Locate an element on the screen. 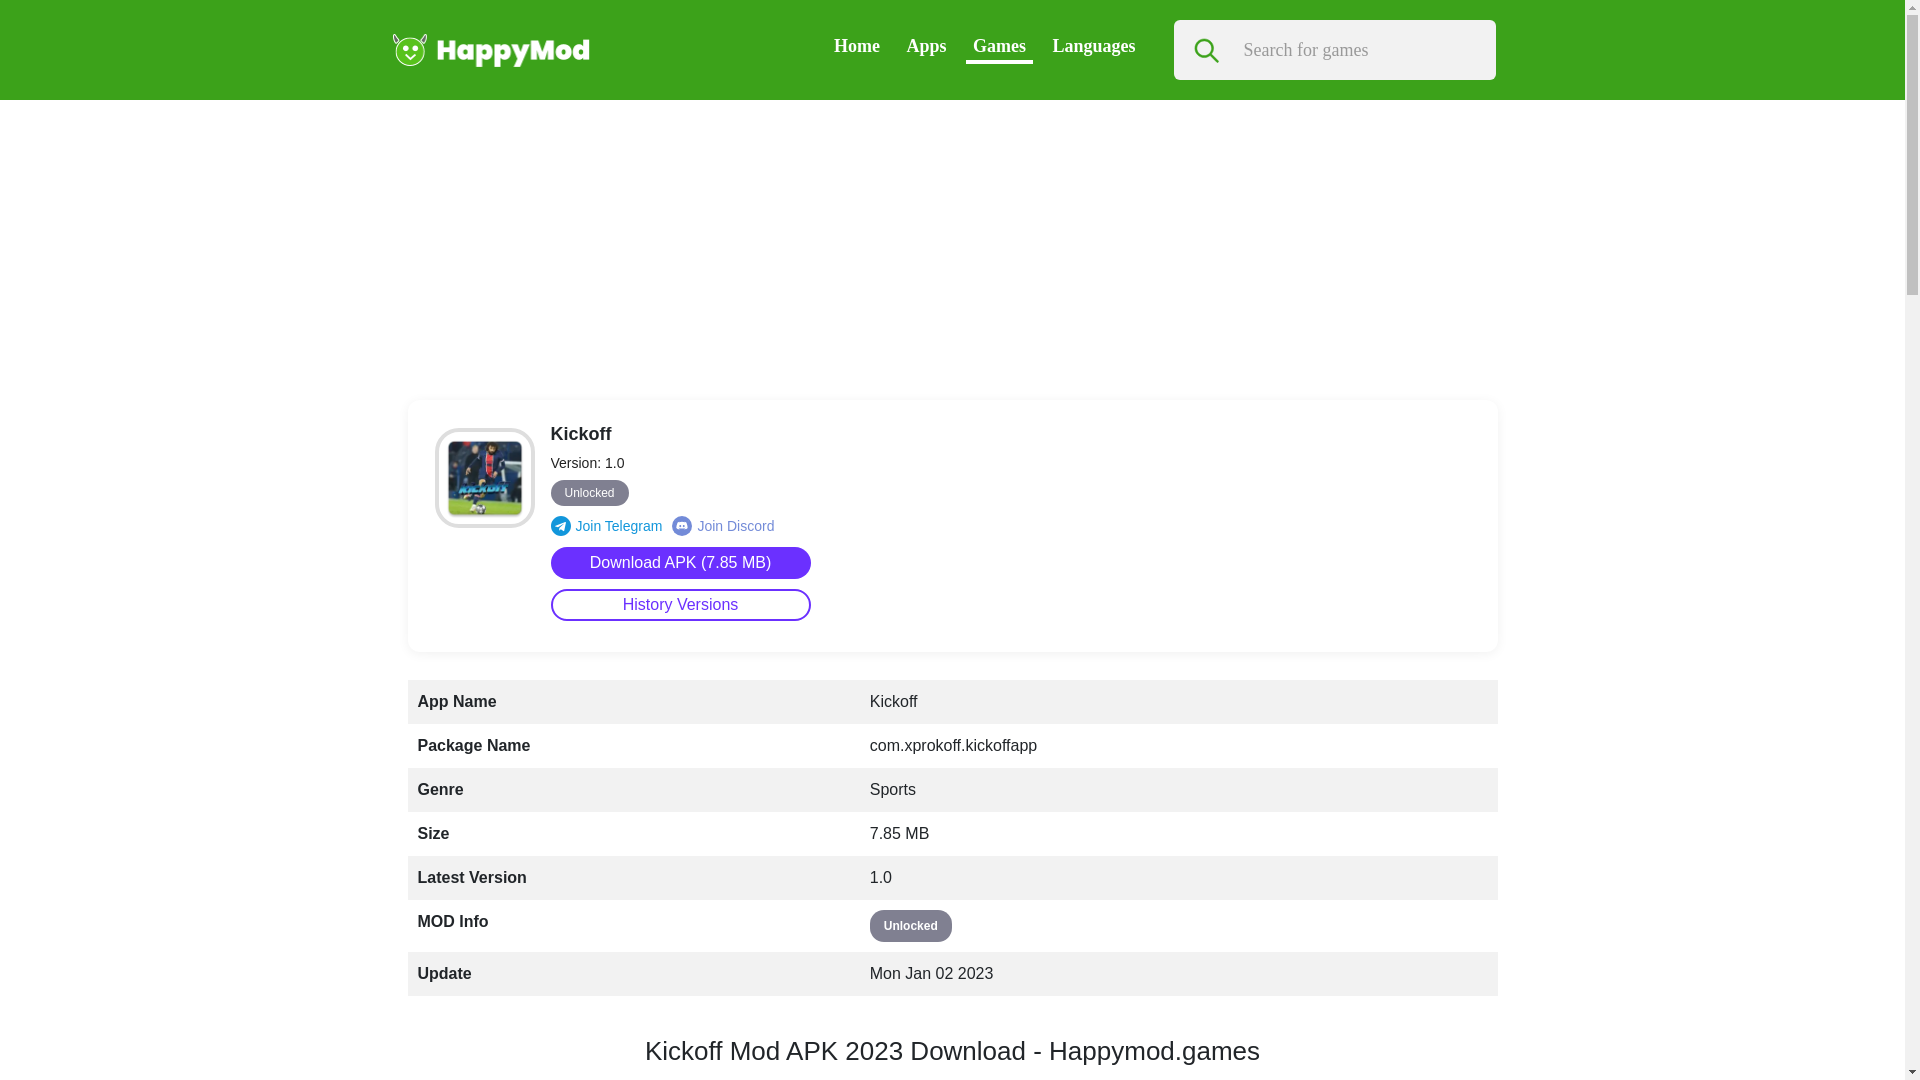  History Versions is located at coordinates (680, 604).